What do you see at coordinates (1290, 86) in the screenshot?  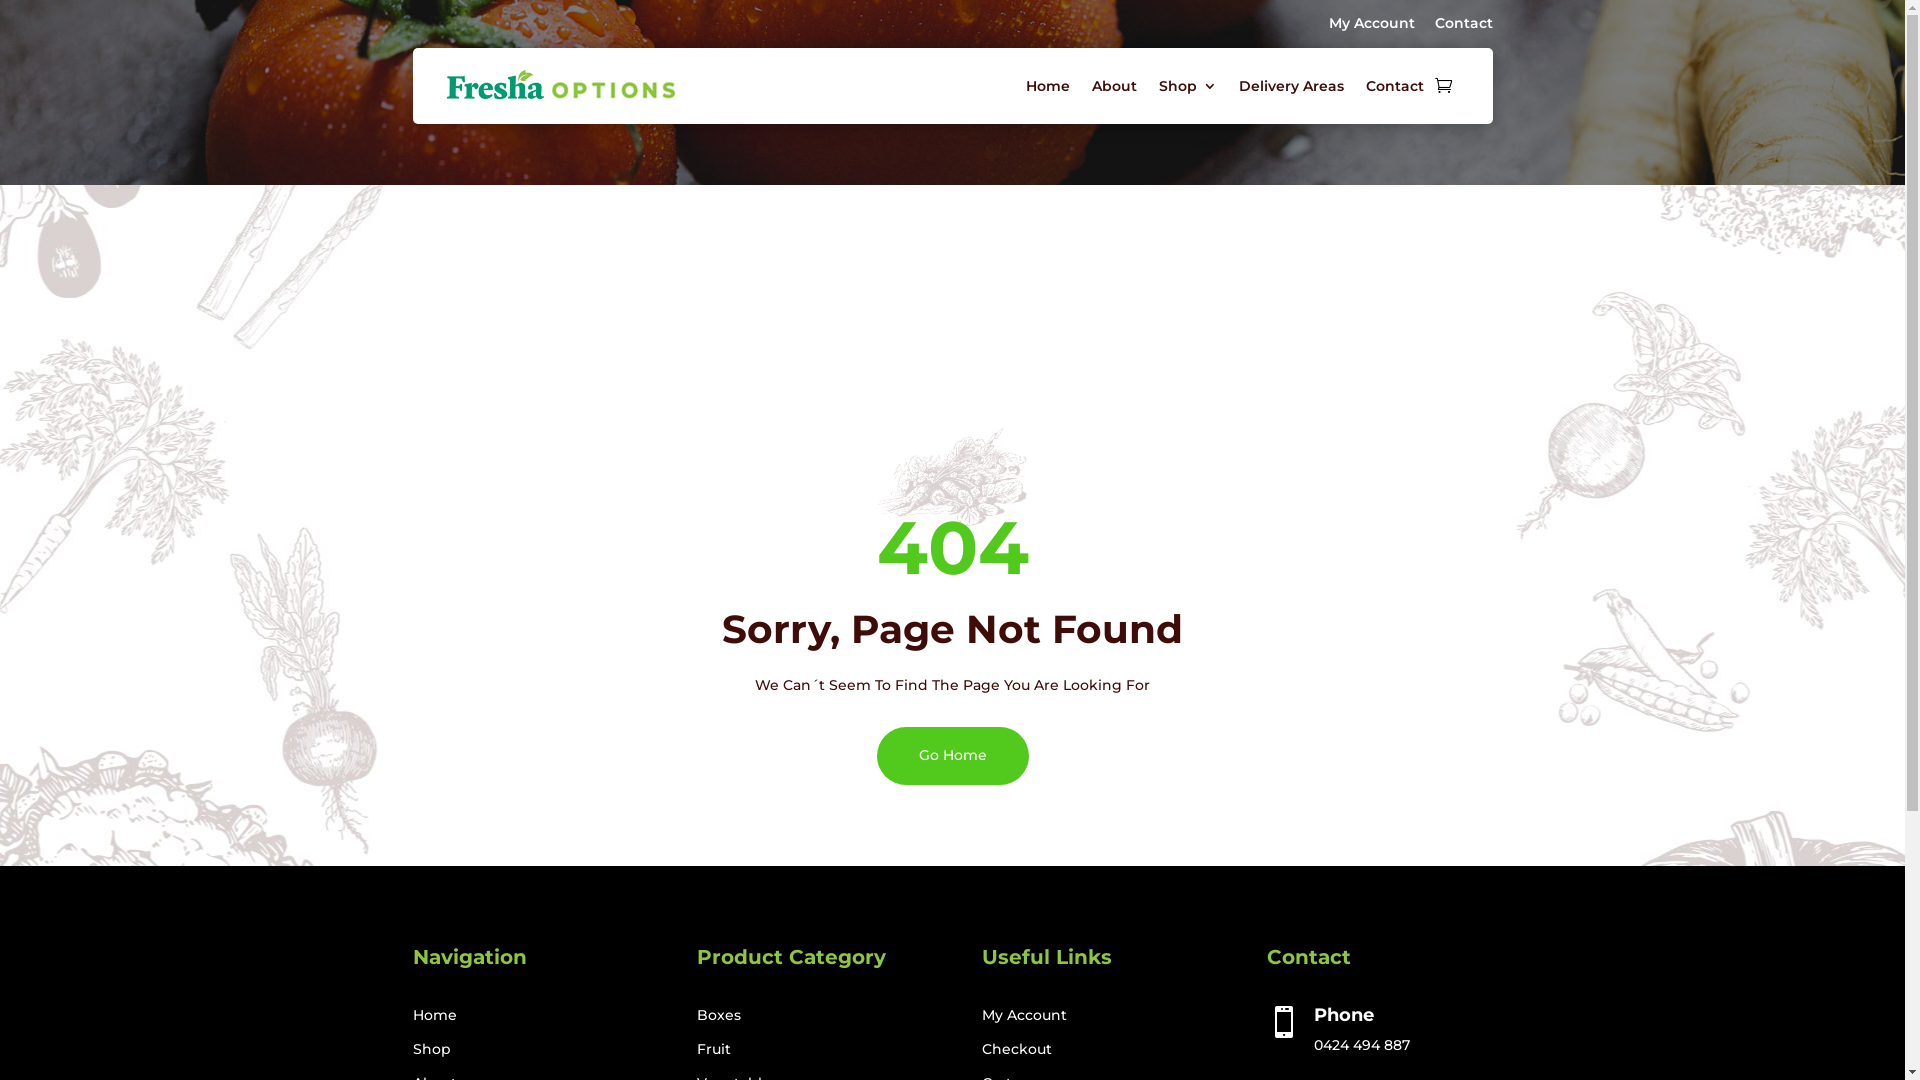 I see `Delivery Areas` at bounding box center [1290, 86].